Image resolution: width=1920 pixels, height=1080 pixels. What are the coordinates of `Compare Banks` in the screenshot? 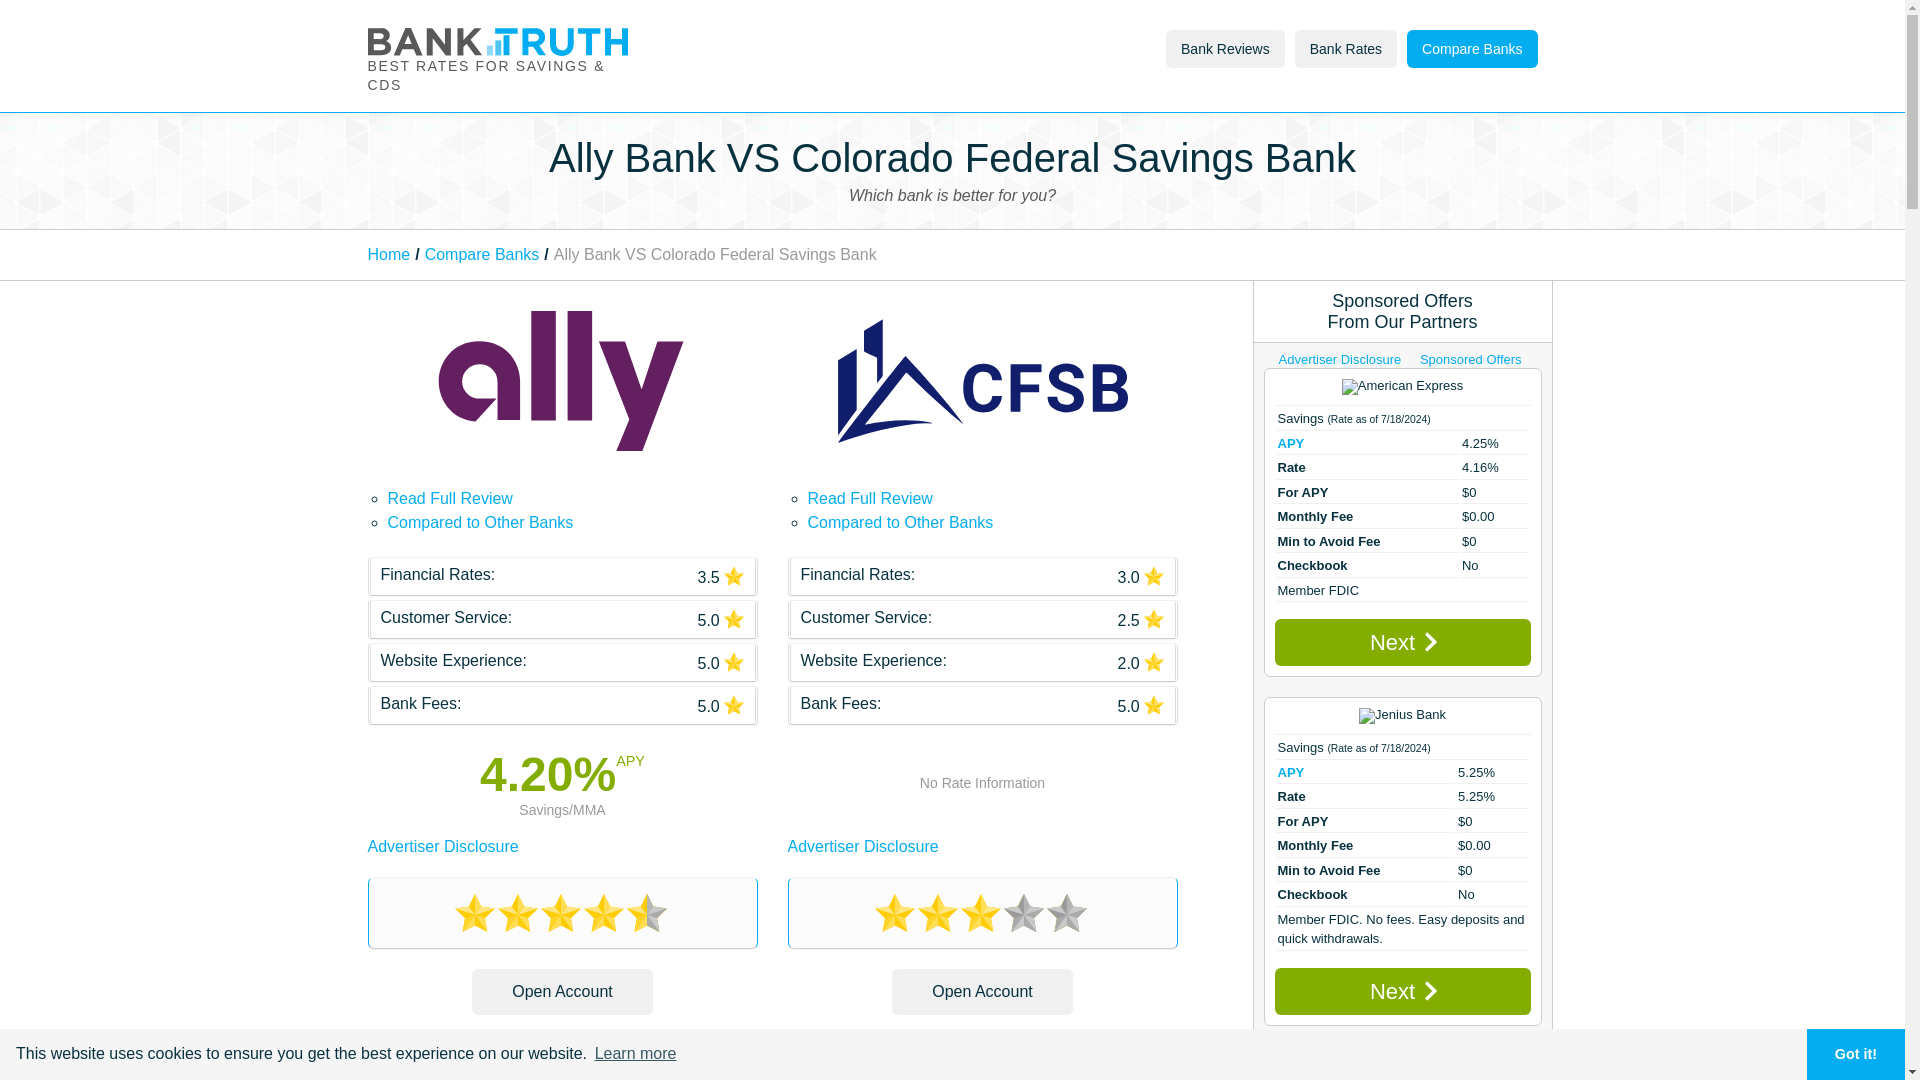 It's located at (1472, 49).